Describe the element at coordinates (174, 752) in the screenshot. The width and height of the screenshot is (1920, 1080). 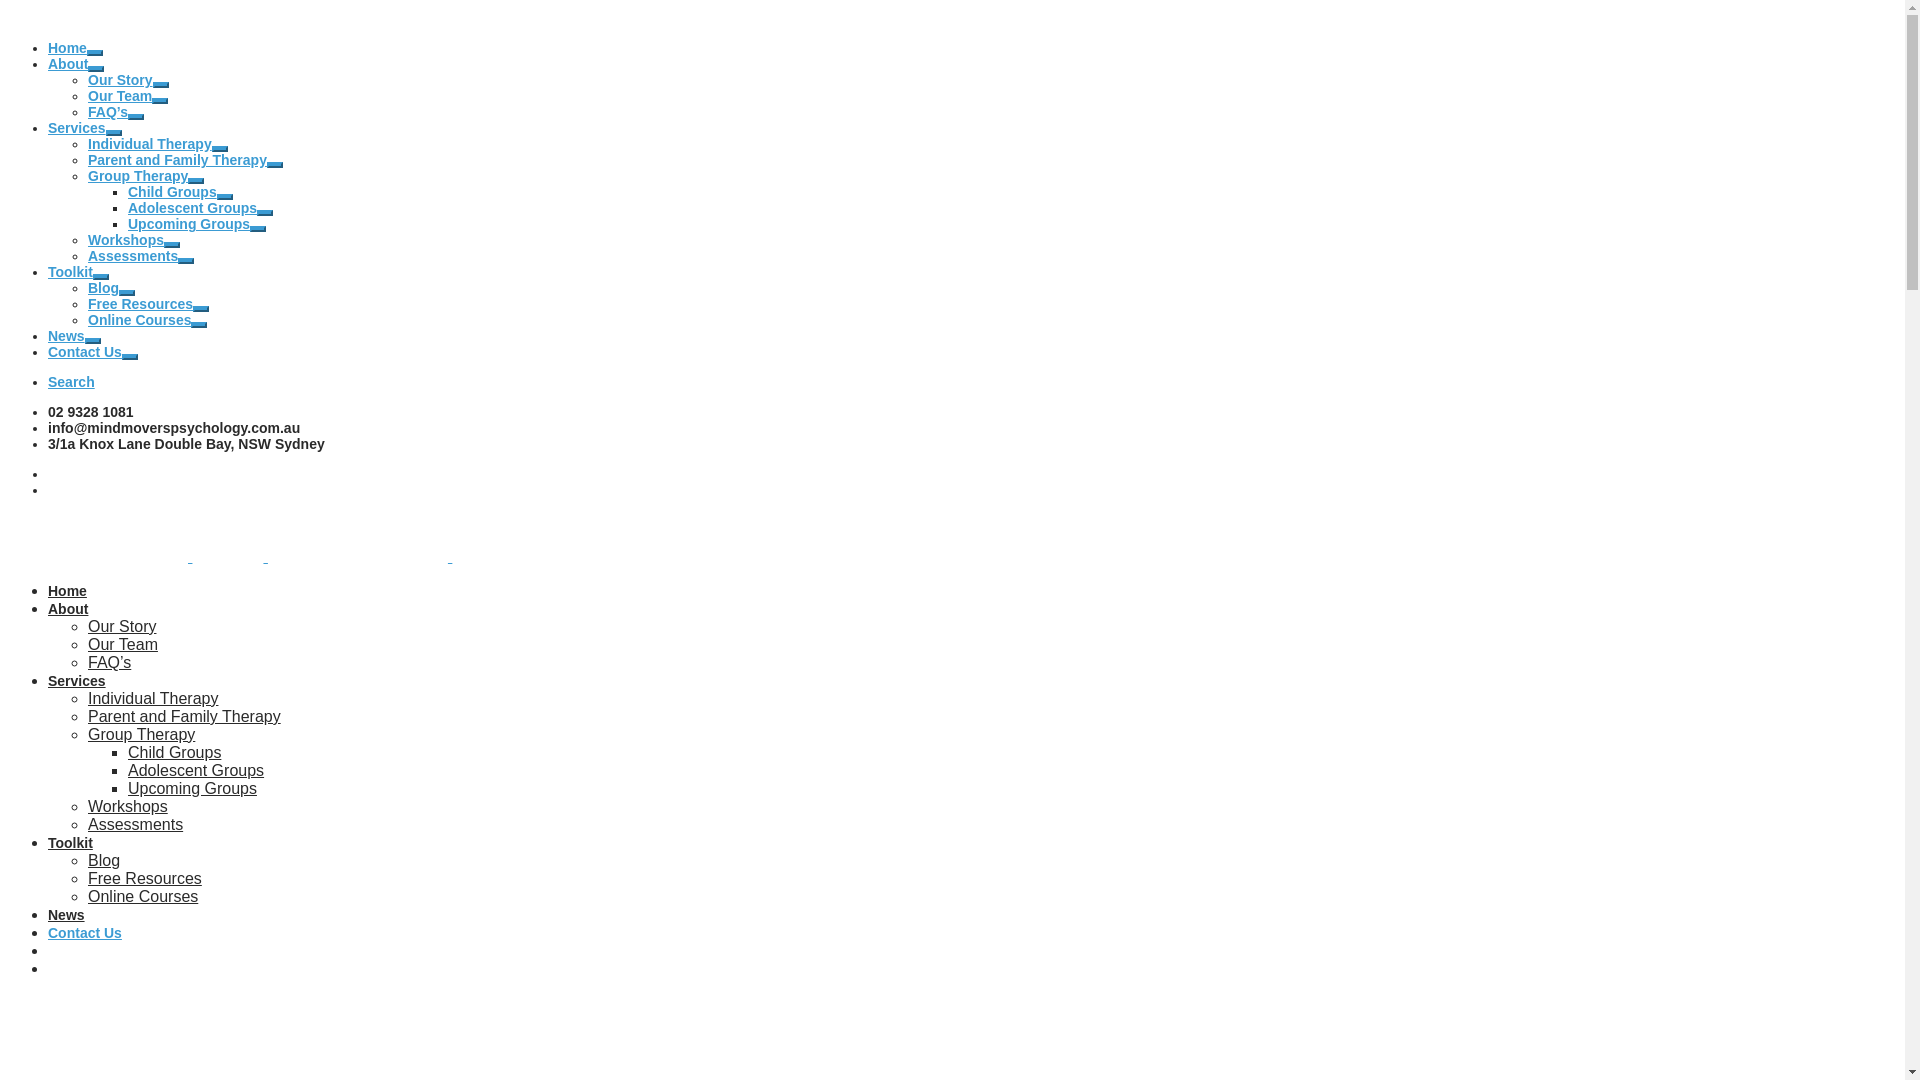
I see `Child Groups` at that location.